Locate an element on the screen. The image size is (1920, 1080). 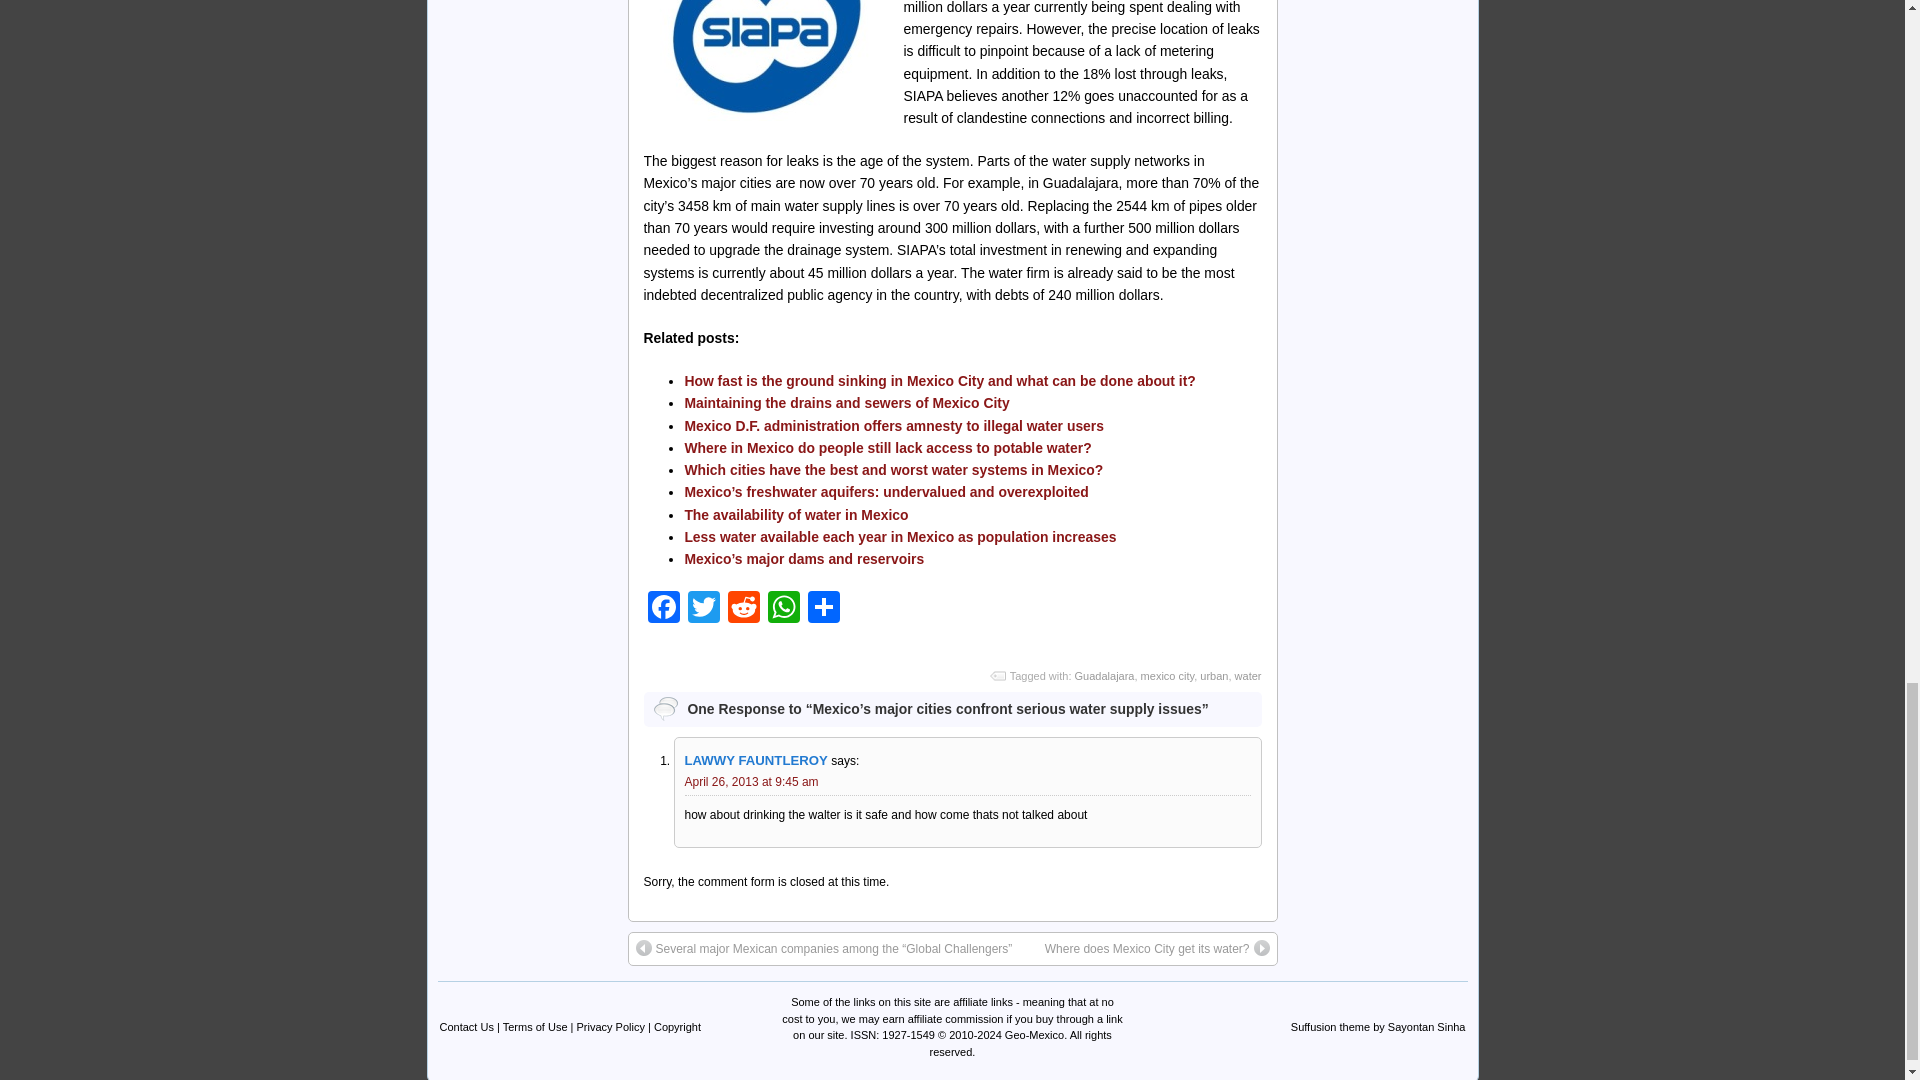
Maintaining the drains and sewers of Mexico City is located at coordinates (846, 403).